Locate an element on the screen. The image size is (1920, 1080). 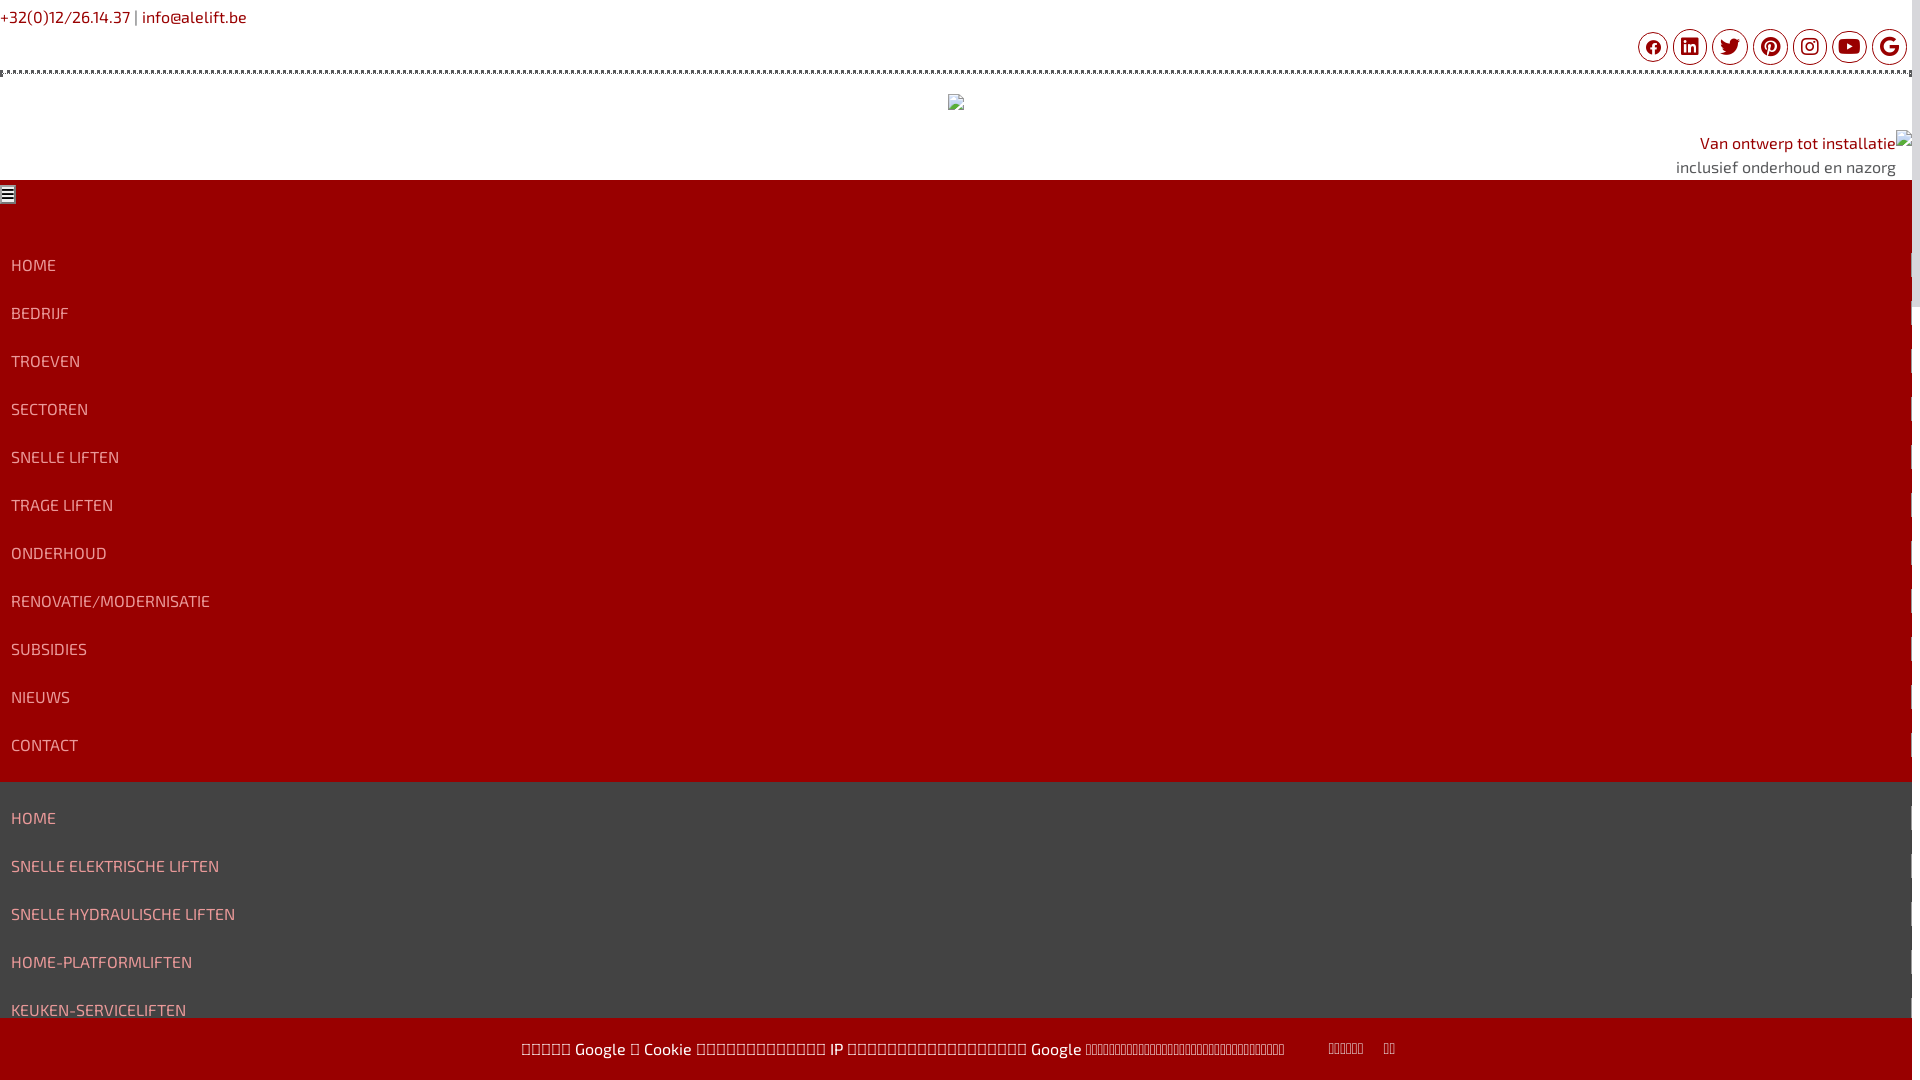
HOME is located at coordinates (34, 264).